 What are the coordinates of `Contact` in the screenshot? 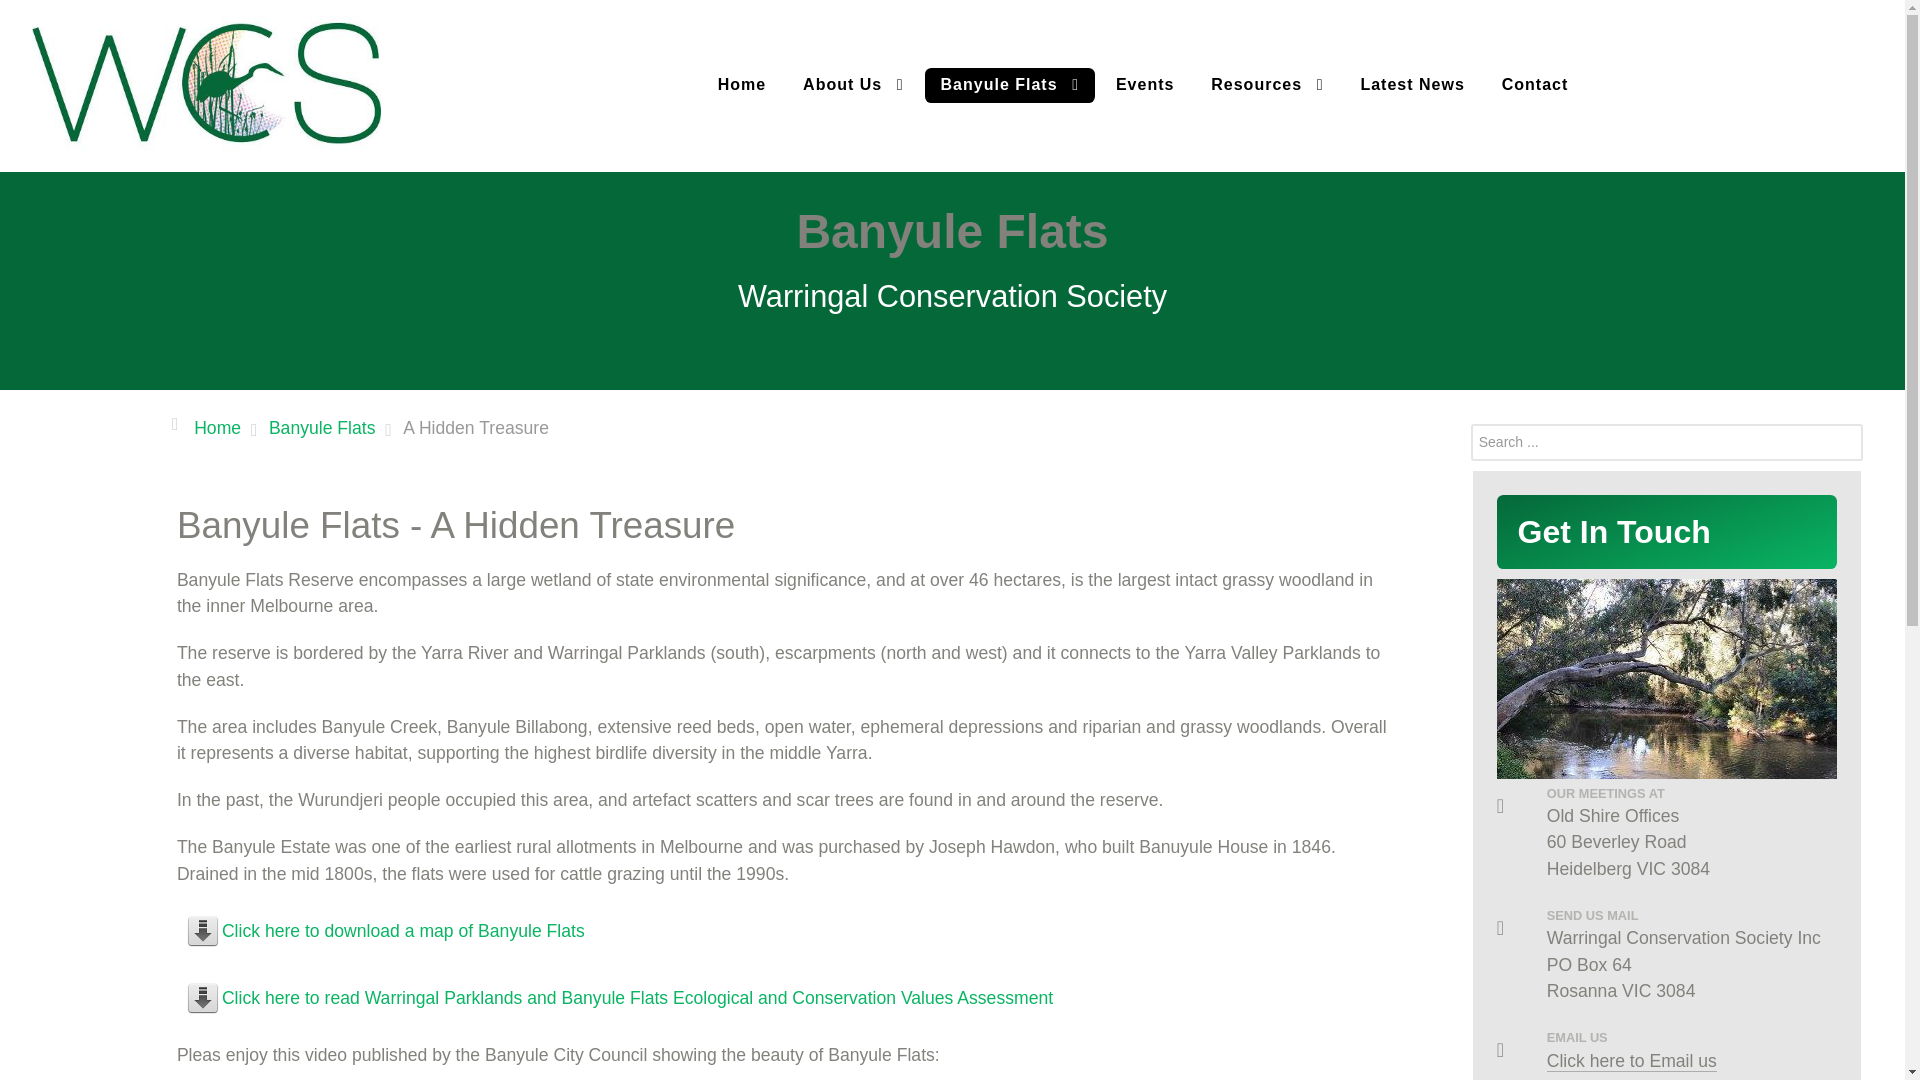 It's located at (1536, 86).